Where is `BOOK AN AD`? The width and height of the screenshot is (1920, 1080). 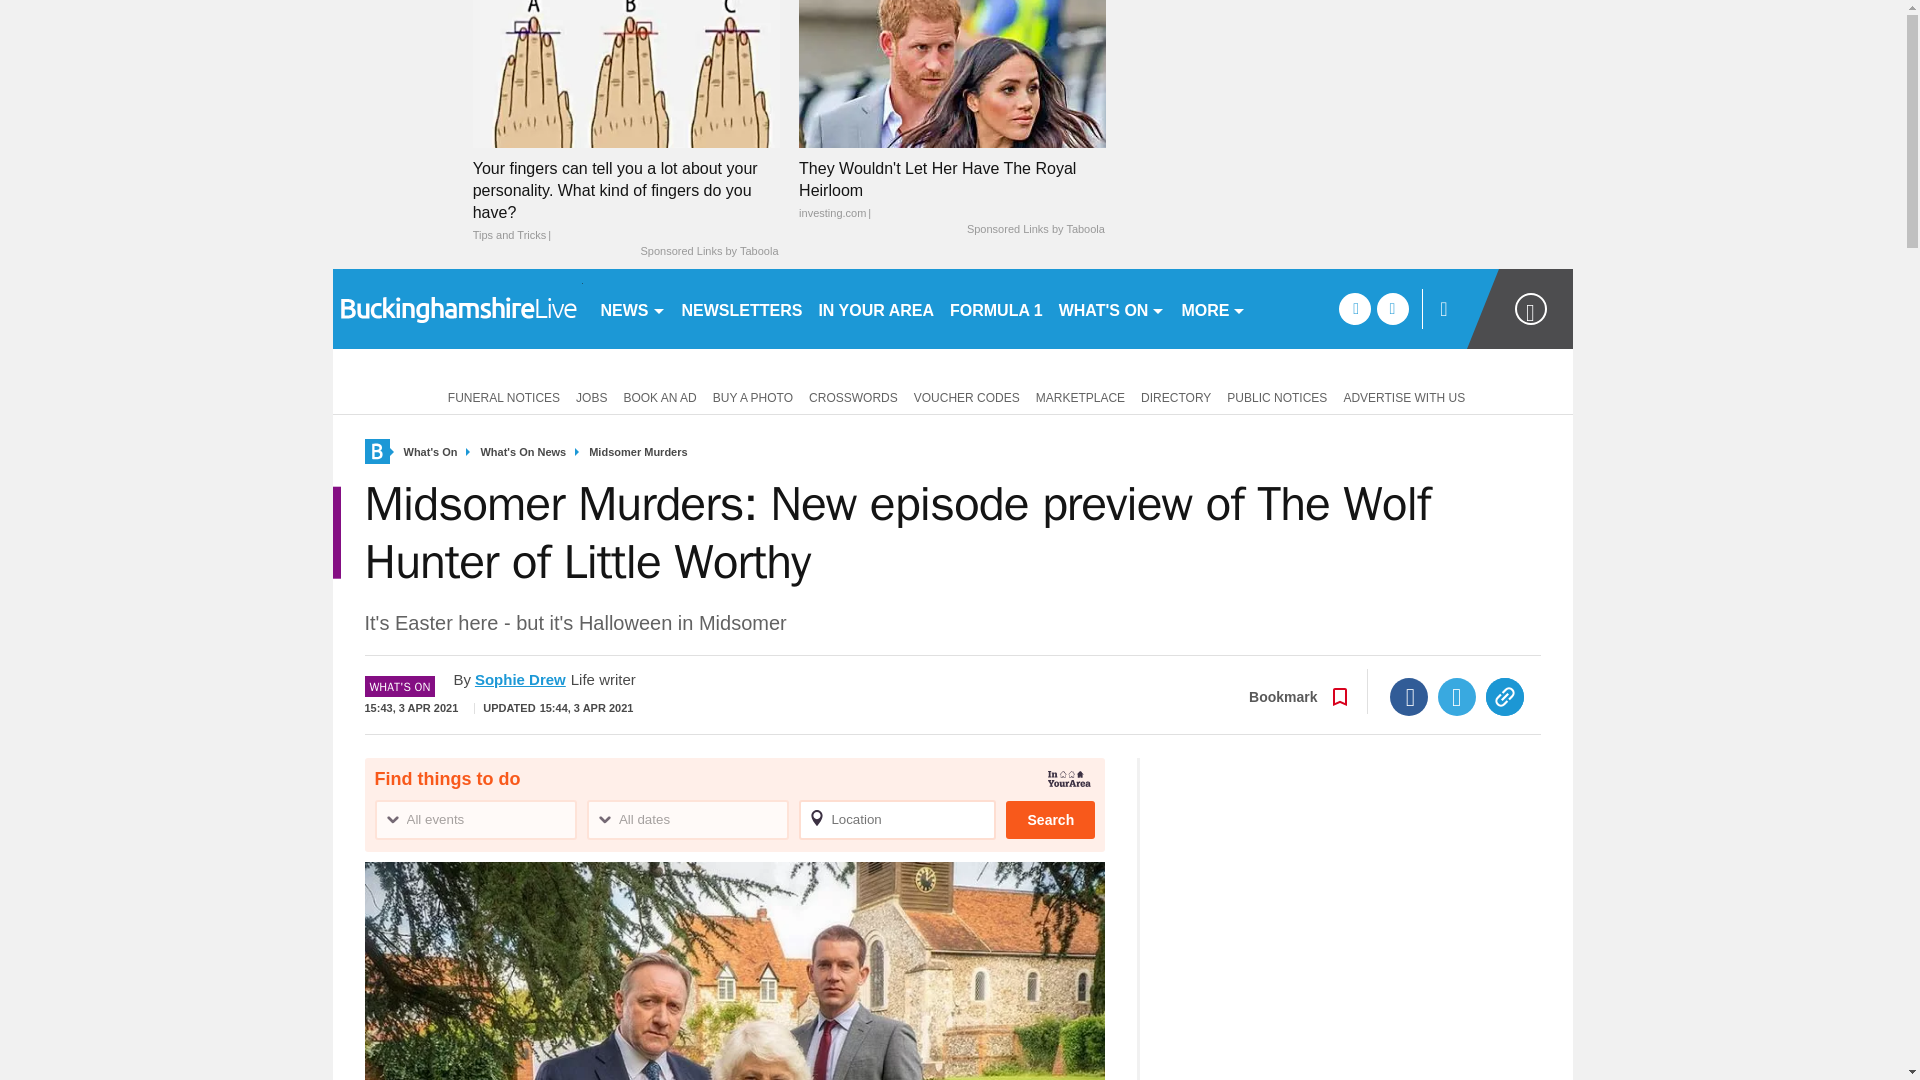 BOOK AN AD is located at coordinates (659, 396).